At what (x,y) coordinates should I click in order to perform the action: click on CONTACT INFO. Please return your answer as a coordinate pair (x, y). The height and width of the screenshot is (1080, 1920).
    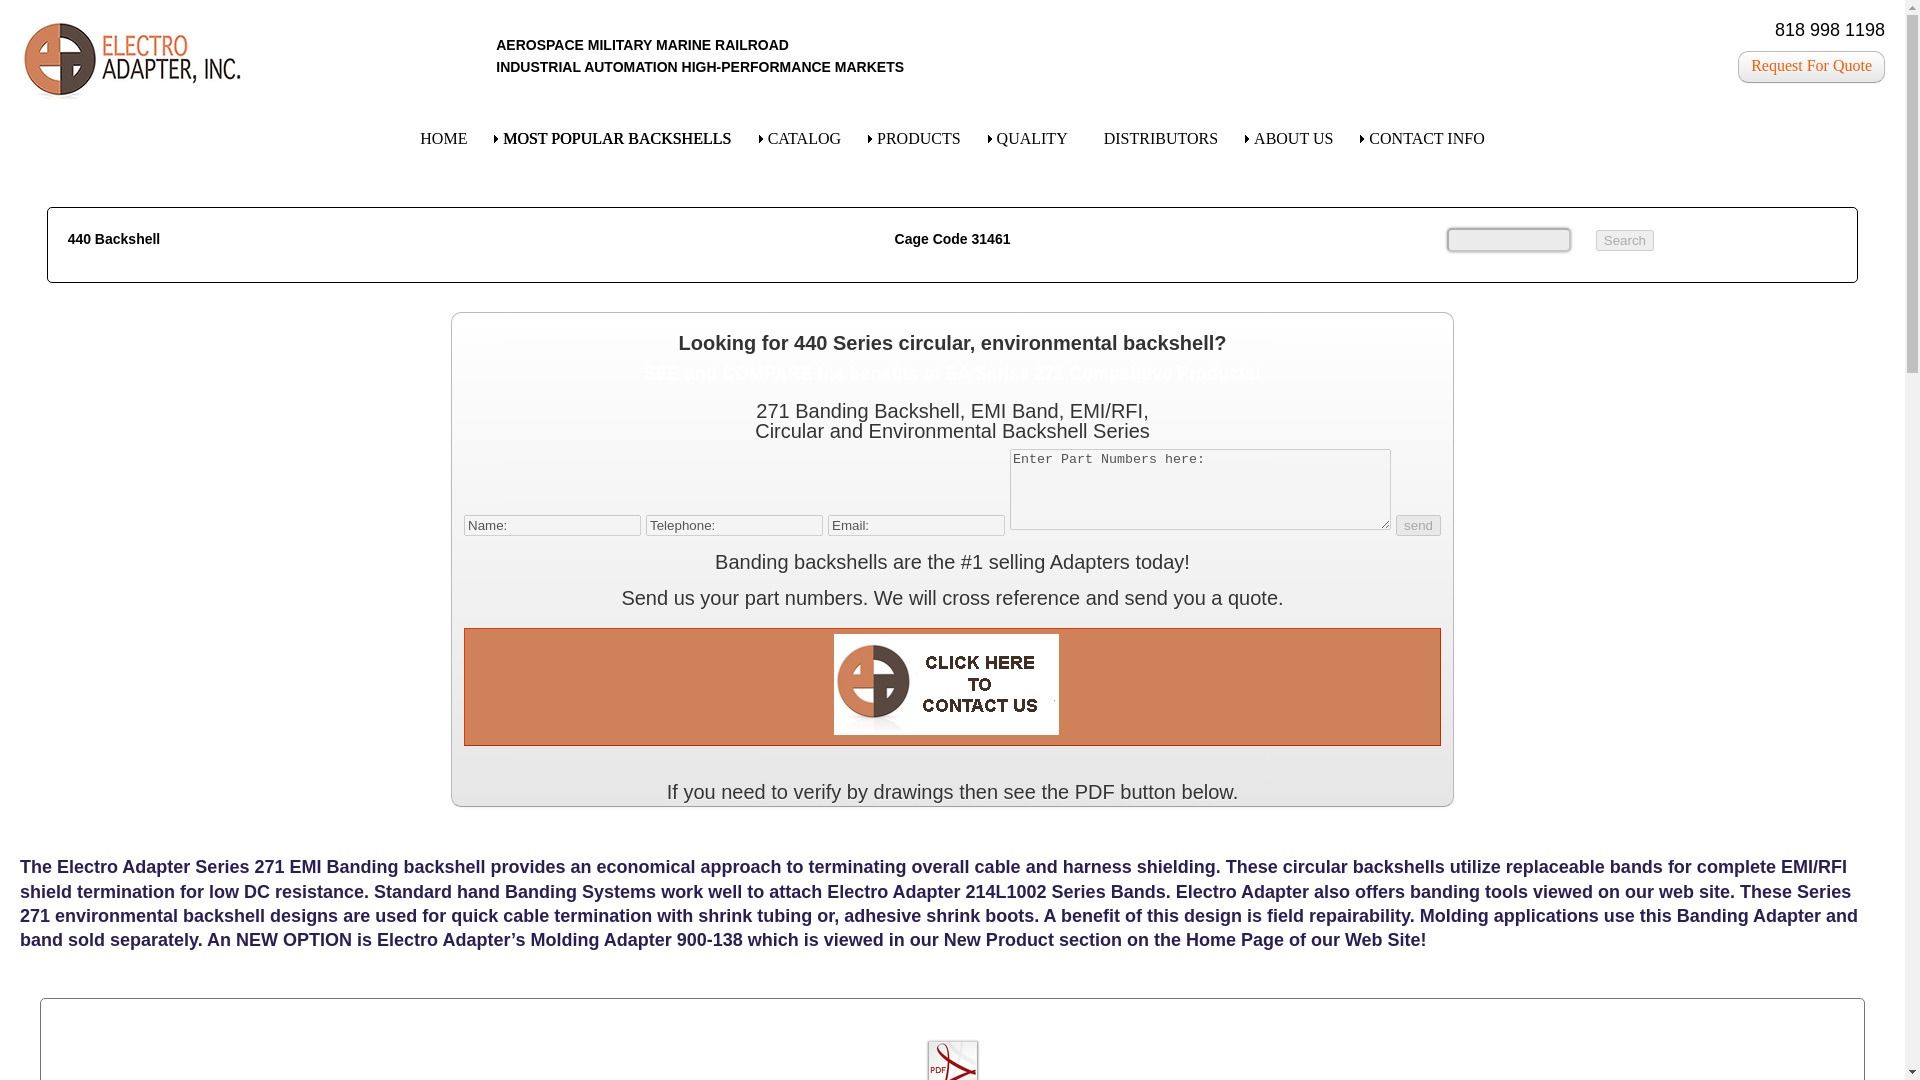
    Looking at the image, I should click on (1426, 138).